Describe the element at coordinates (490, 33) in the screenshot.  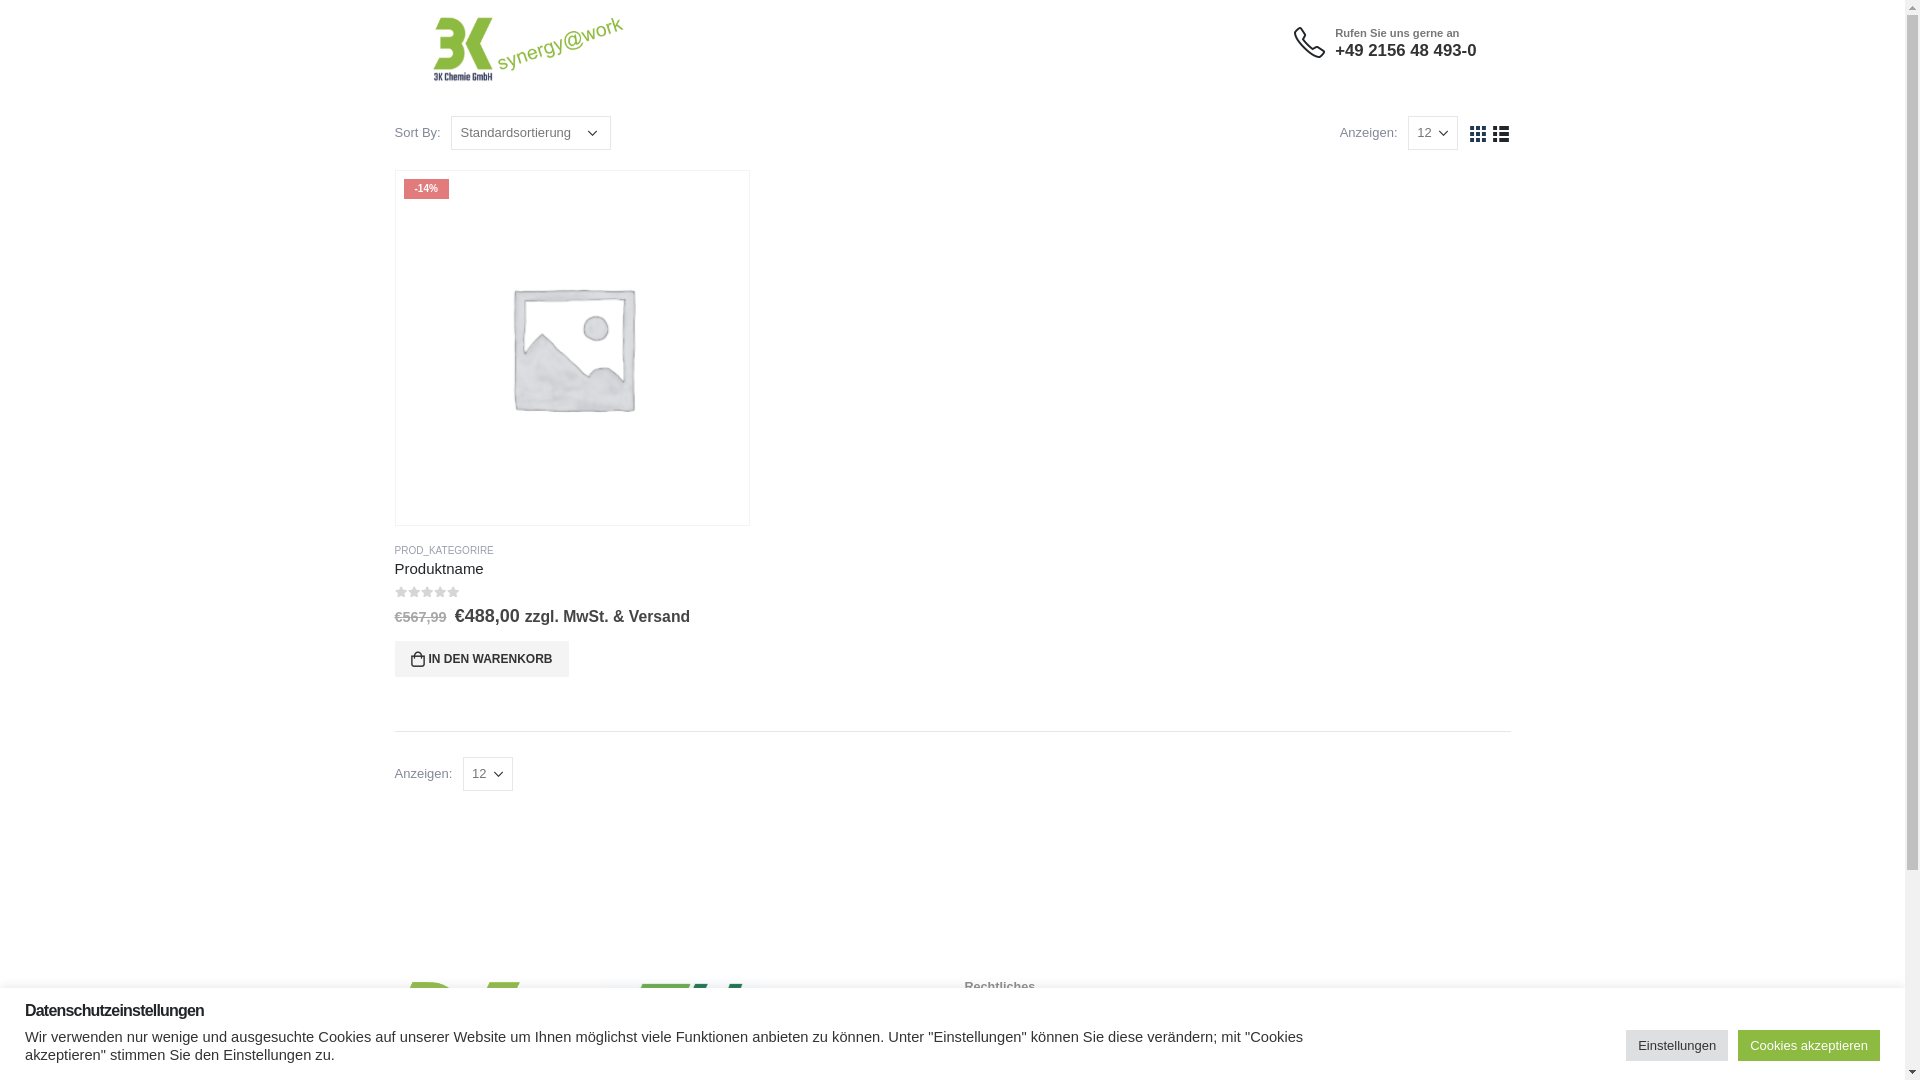
I see `3K Chemie GmbH - Kompetenz in Klebstoff & Tapes` at that location.